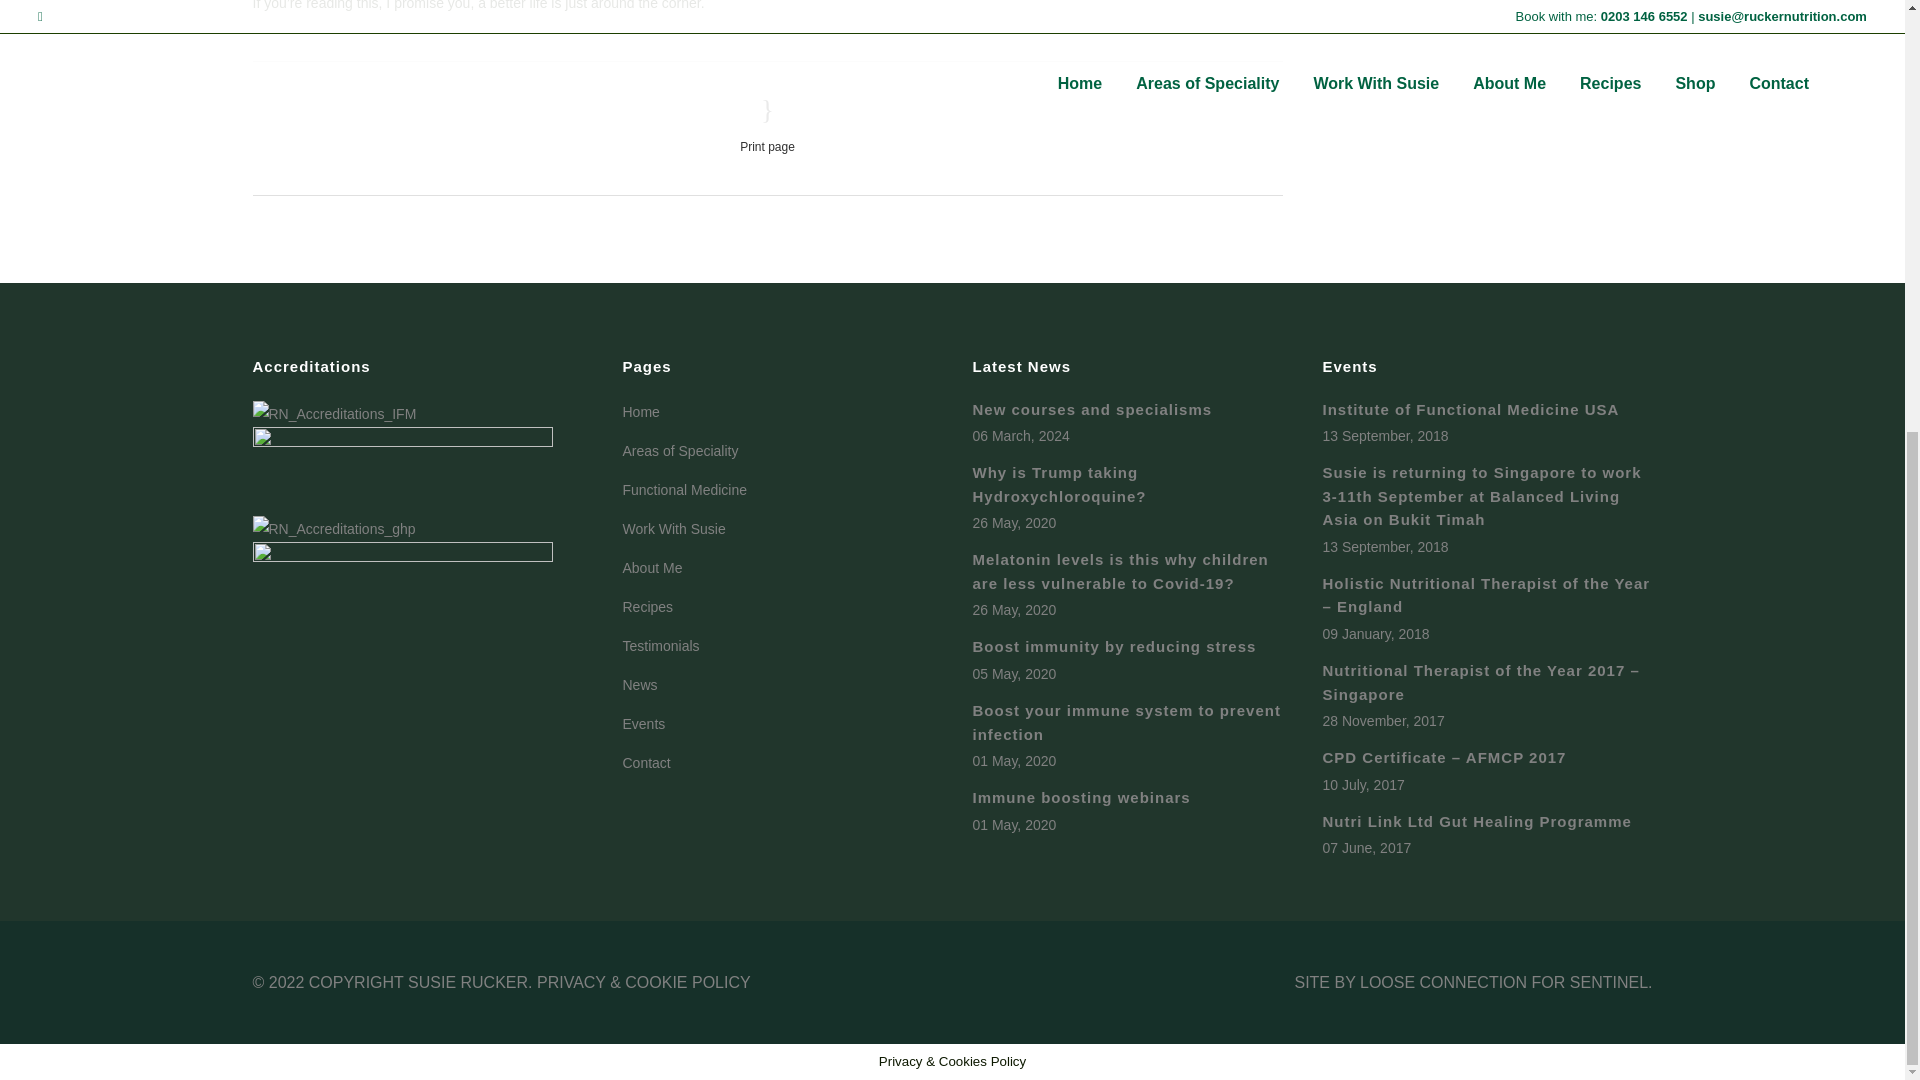  Describe the element at coordinates (766, 126) in the screenshot. I see `Print page` at that location.